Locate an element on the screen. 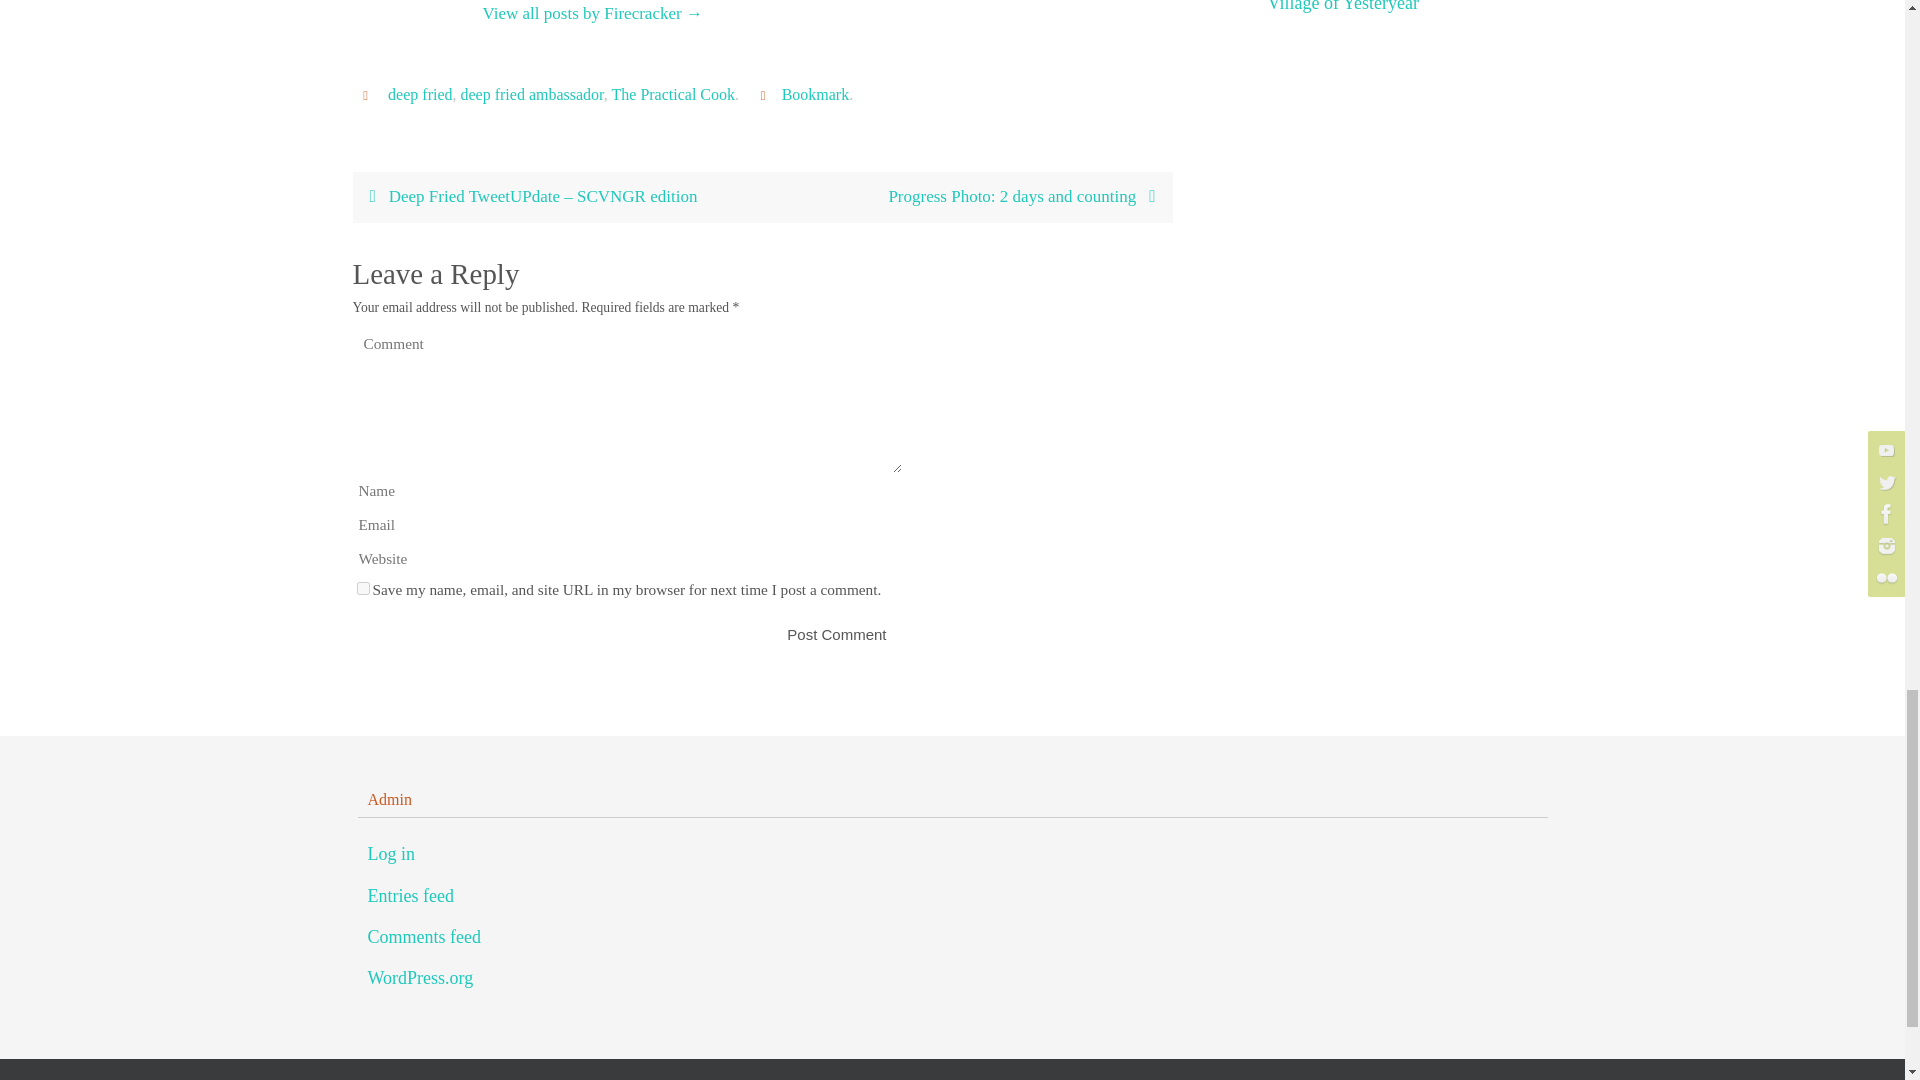 The height and width of the screenshot is (1080, 1920). Progress Photo: 2 days and counting is located at coordinates (966, 196).